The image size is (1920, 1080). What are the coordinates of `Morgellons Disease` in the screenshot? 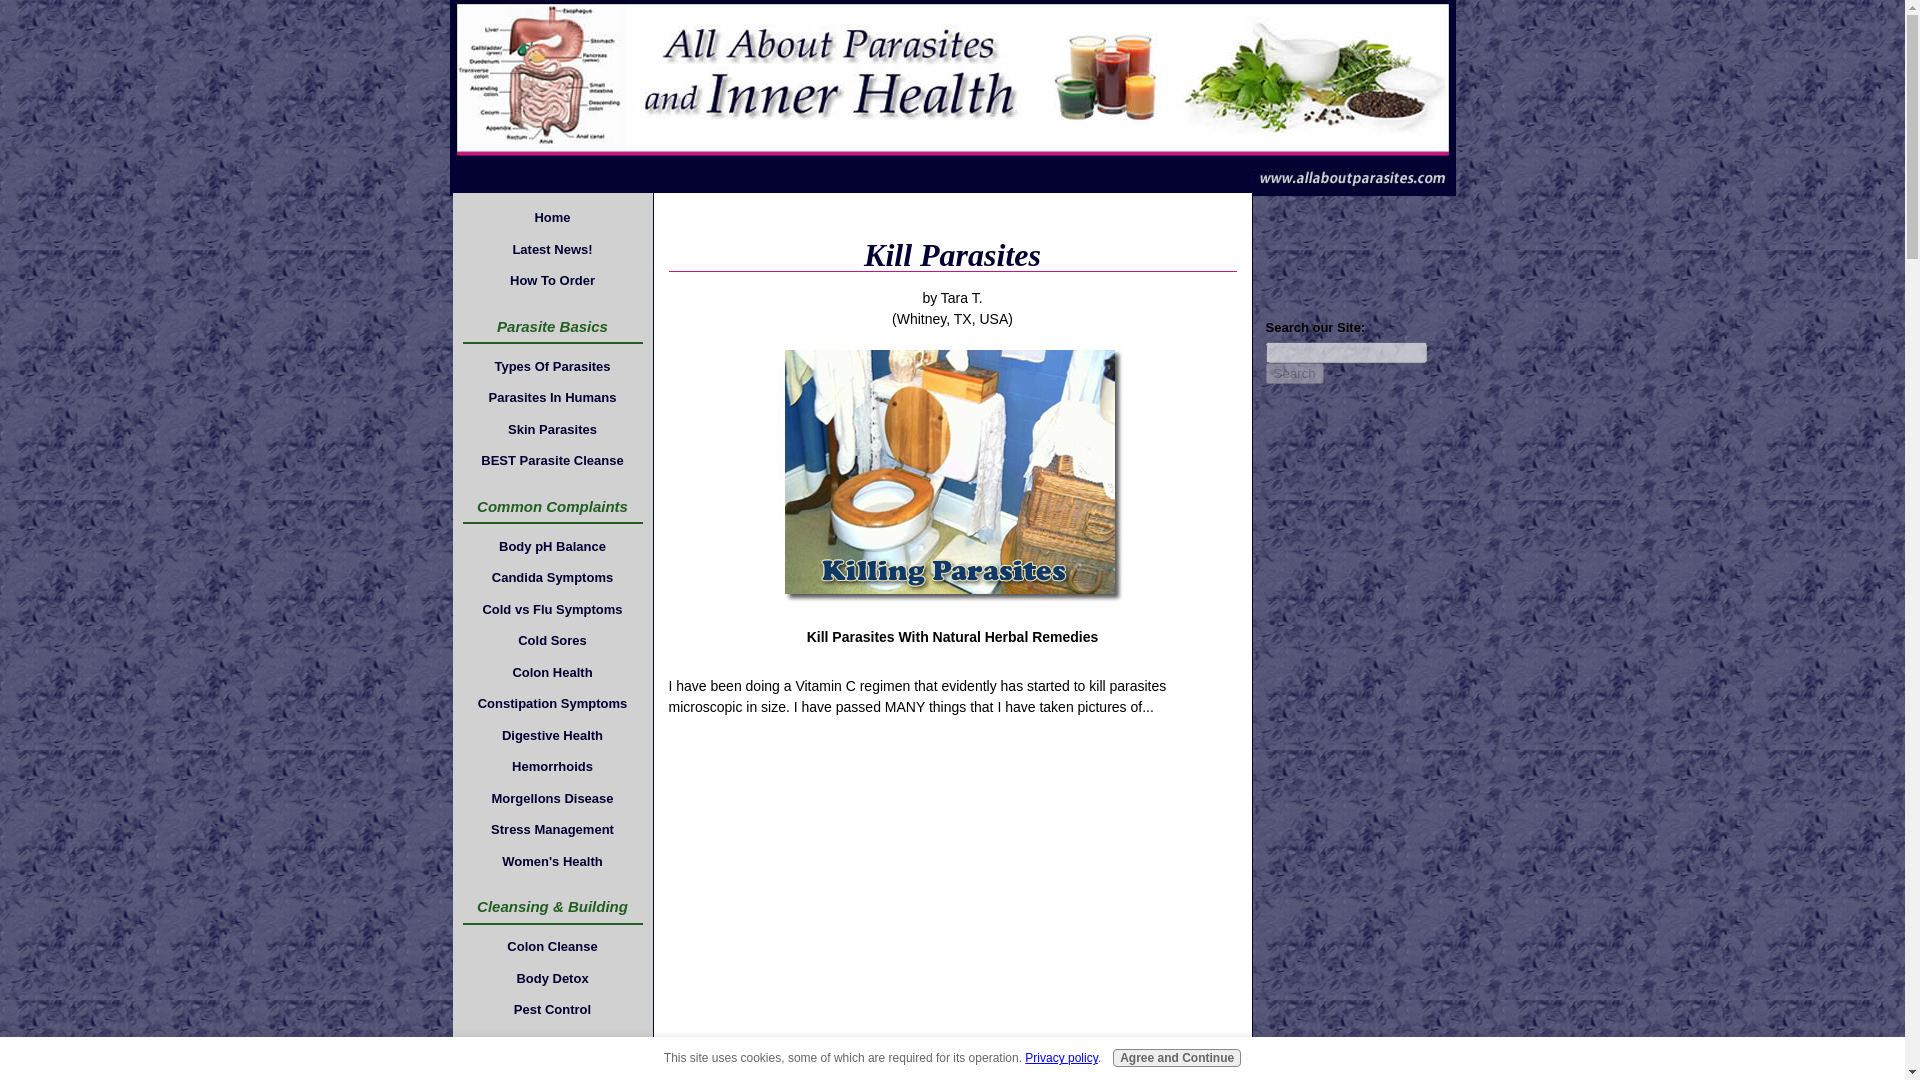 It's located at (552, 799).